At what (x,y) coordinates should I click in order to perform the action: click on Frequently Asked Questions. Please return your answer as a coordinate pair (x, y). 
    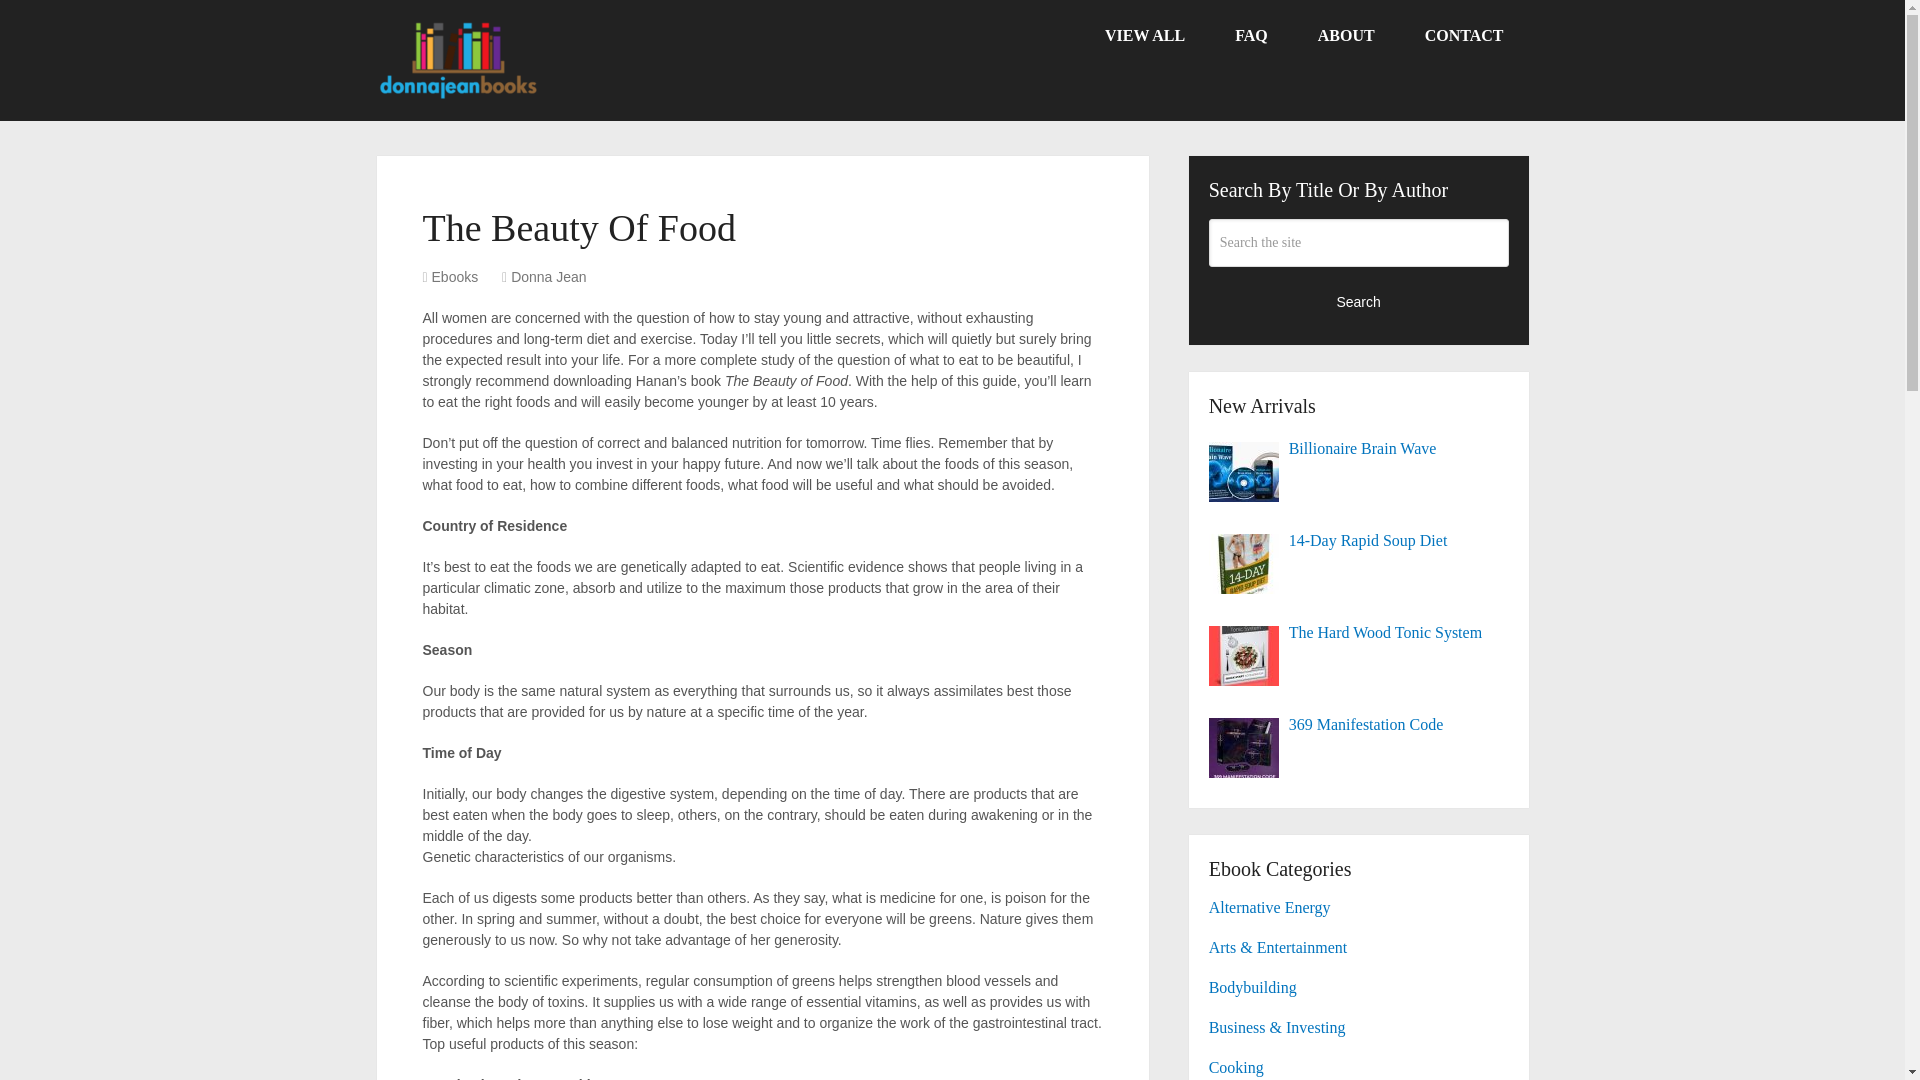
    Looking at the image, I should click on (1250, 36).